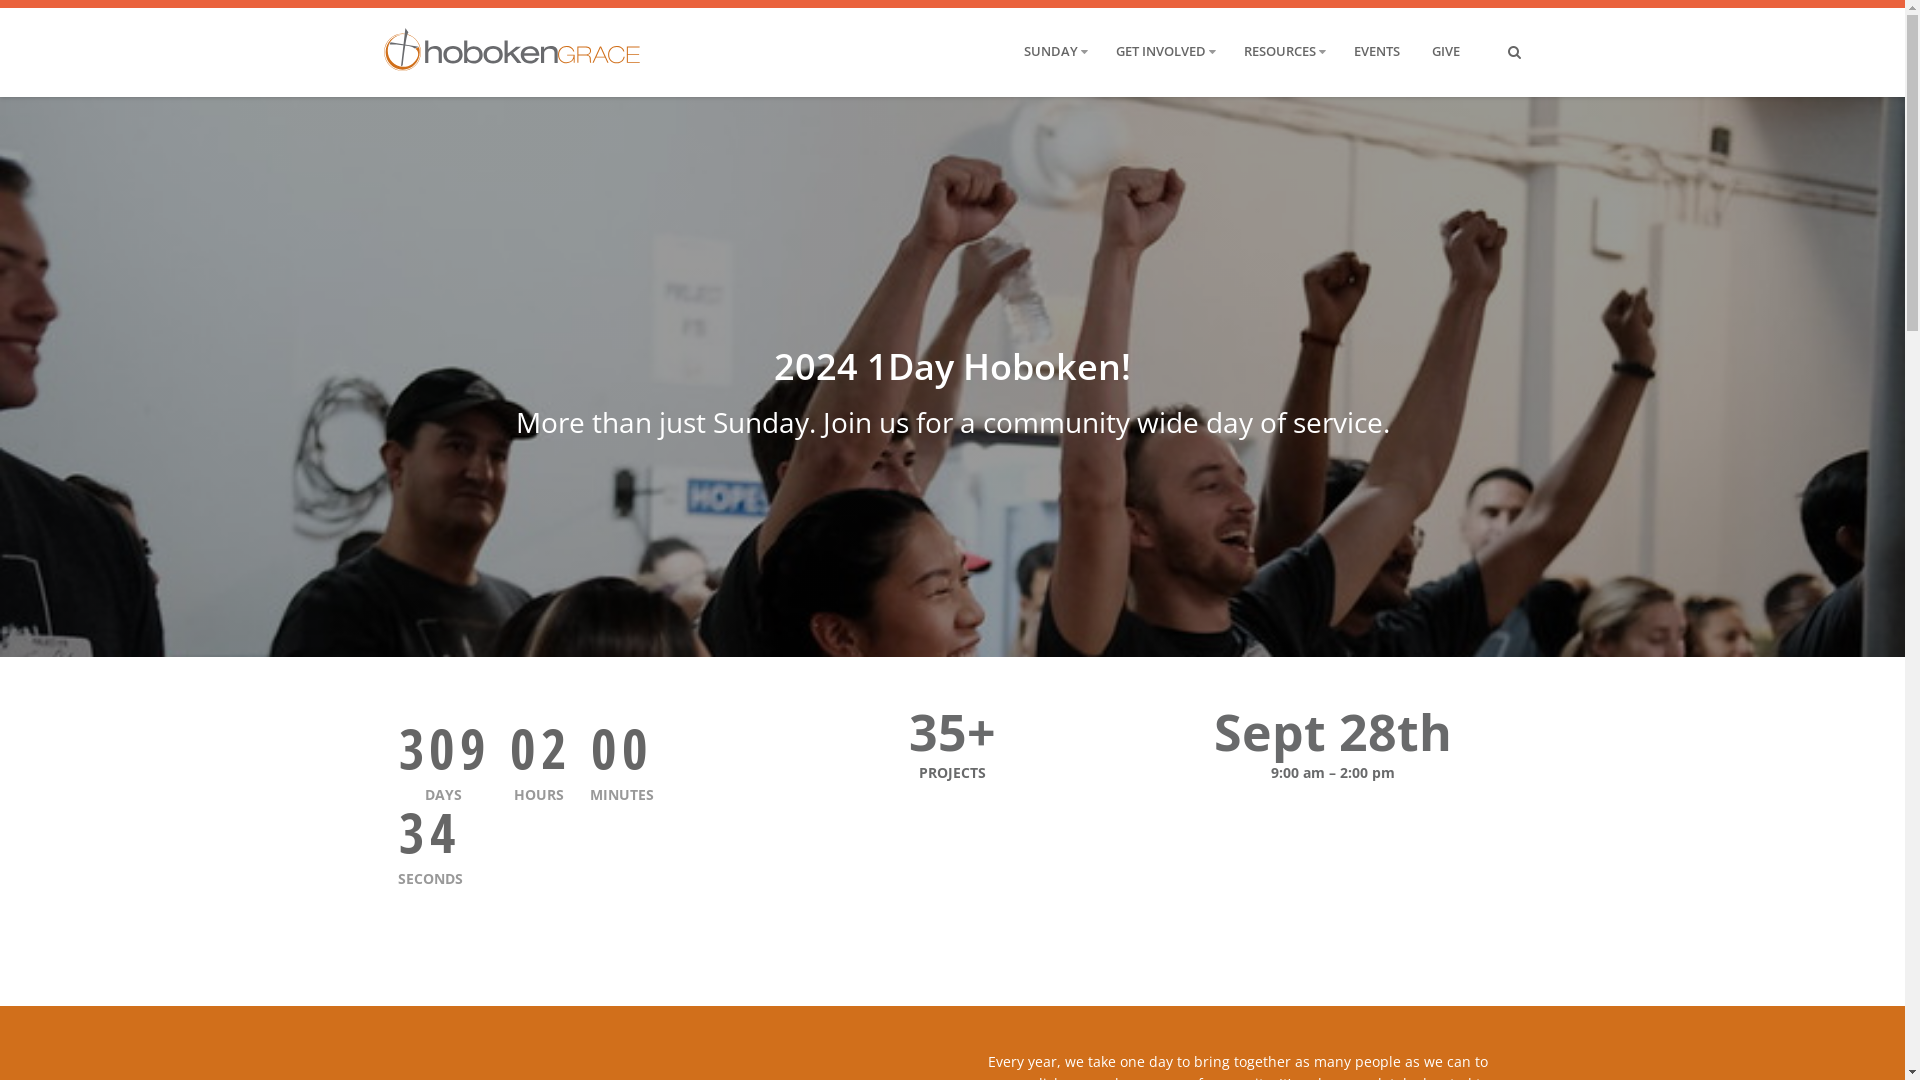 The image size is (1920, 1080). Describe the element at coordinates (1446, 52) in the screenshot. I see `GIVE` at that location.